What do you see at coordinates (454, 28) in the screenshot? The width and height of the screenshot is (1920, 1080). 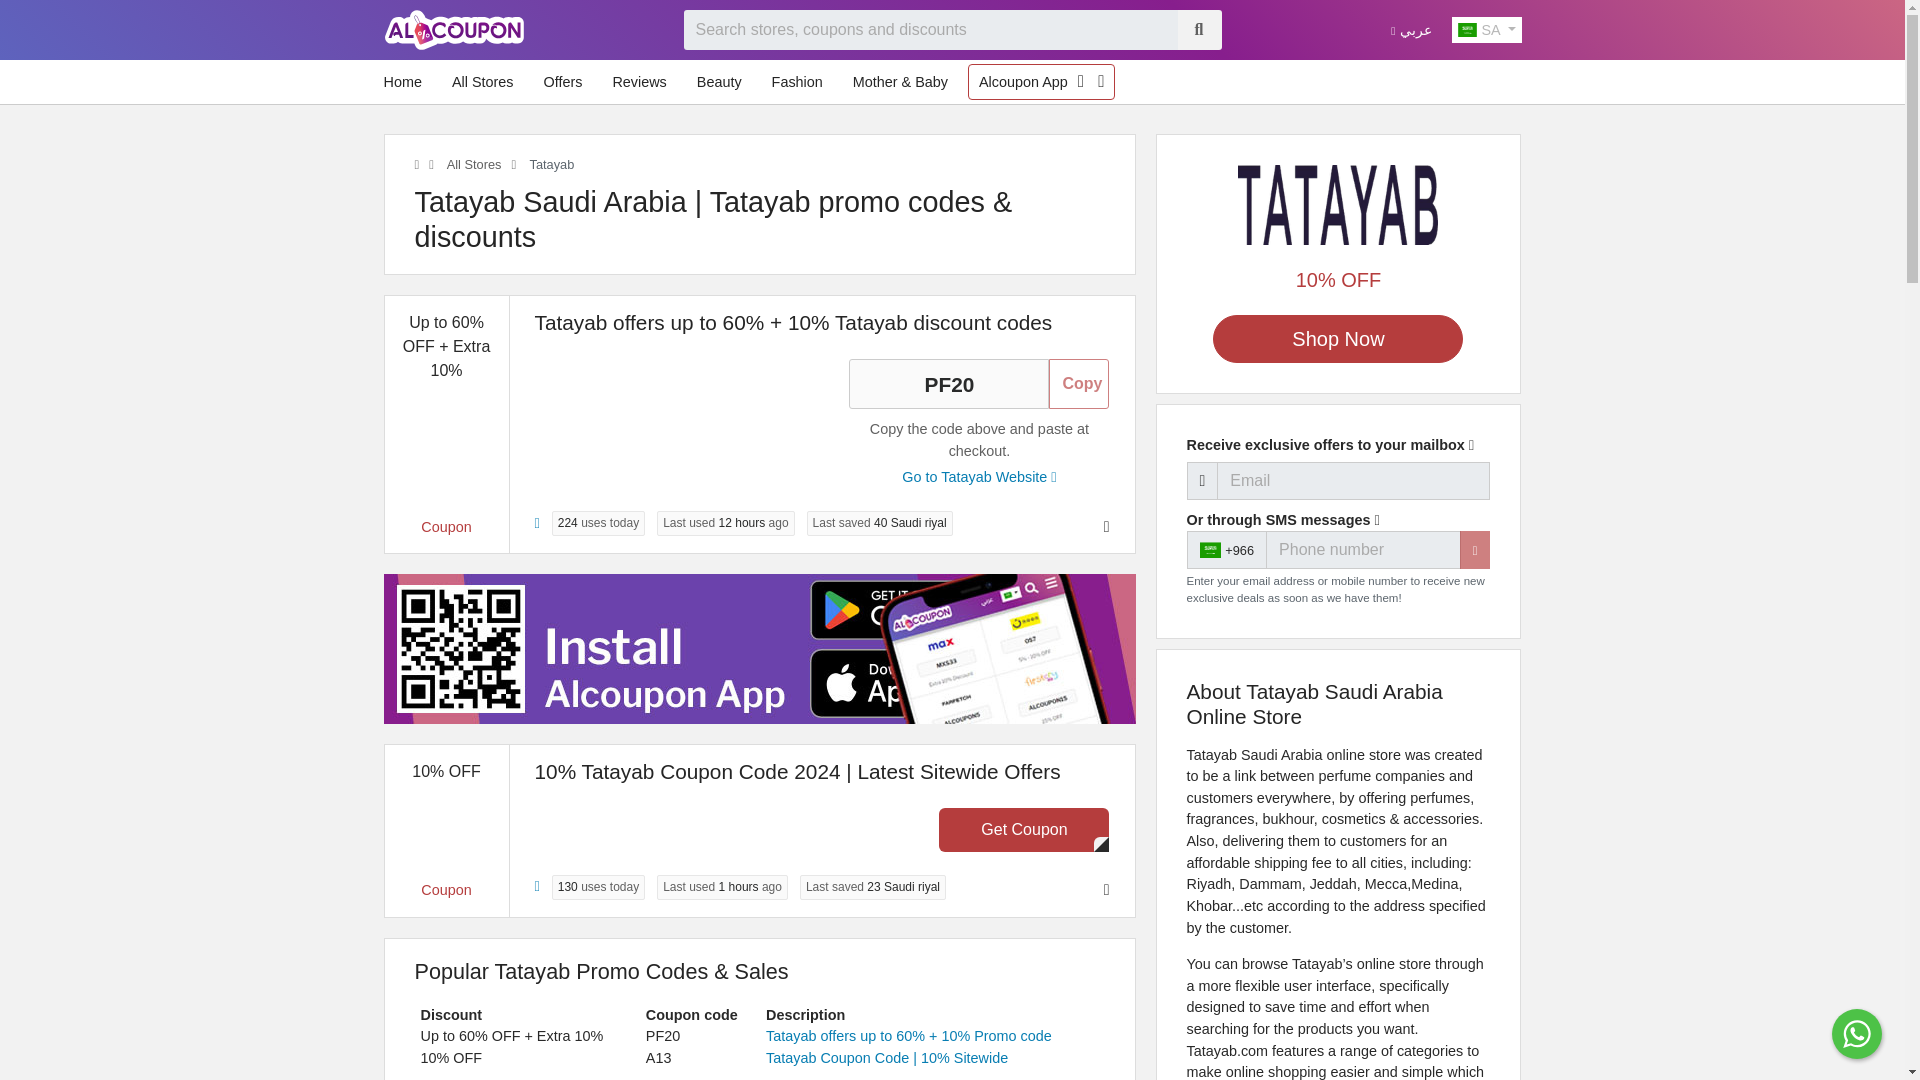 I see `Home Page` at bounding box center [454, 28].